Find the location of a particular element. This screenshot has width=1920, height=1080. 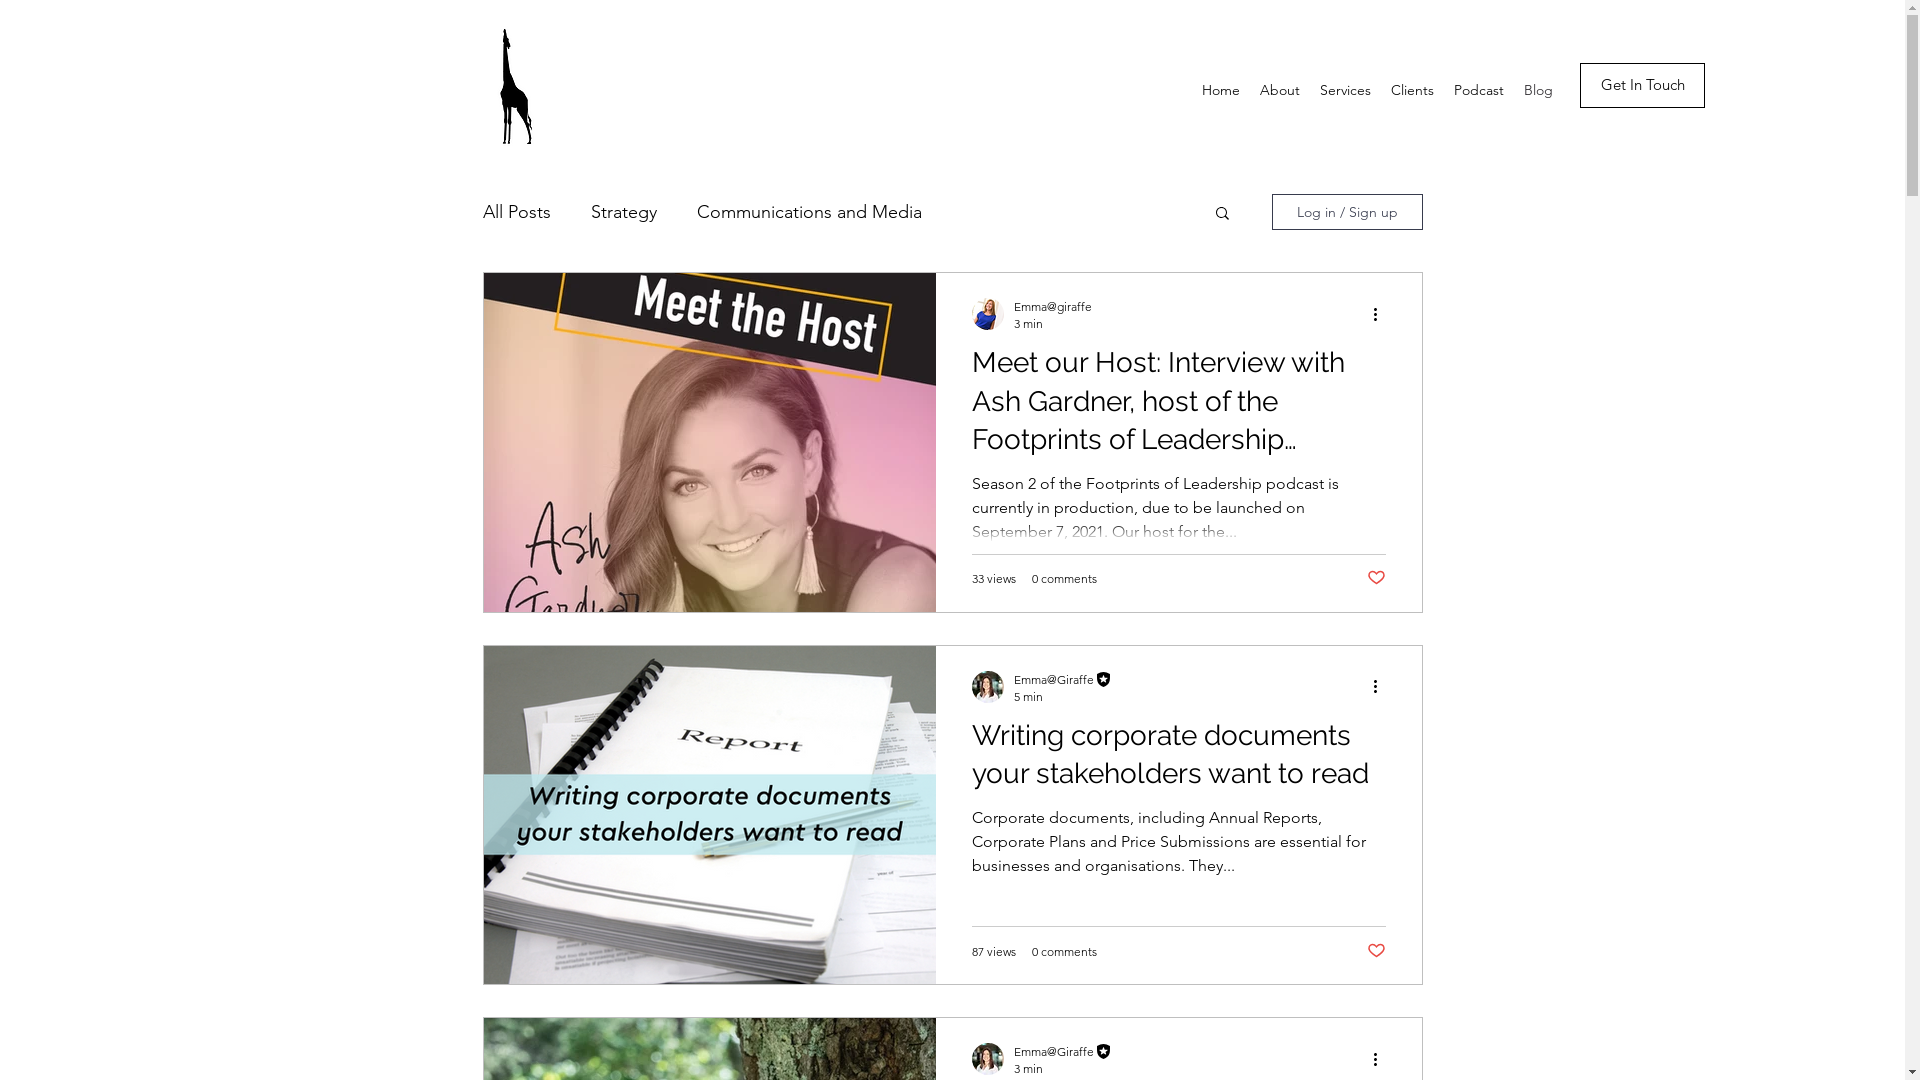

Podcast is located at coordinates (1479, 90).